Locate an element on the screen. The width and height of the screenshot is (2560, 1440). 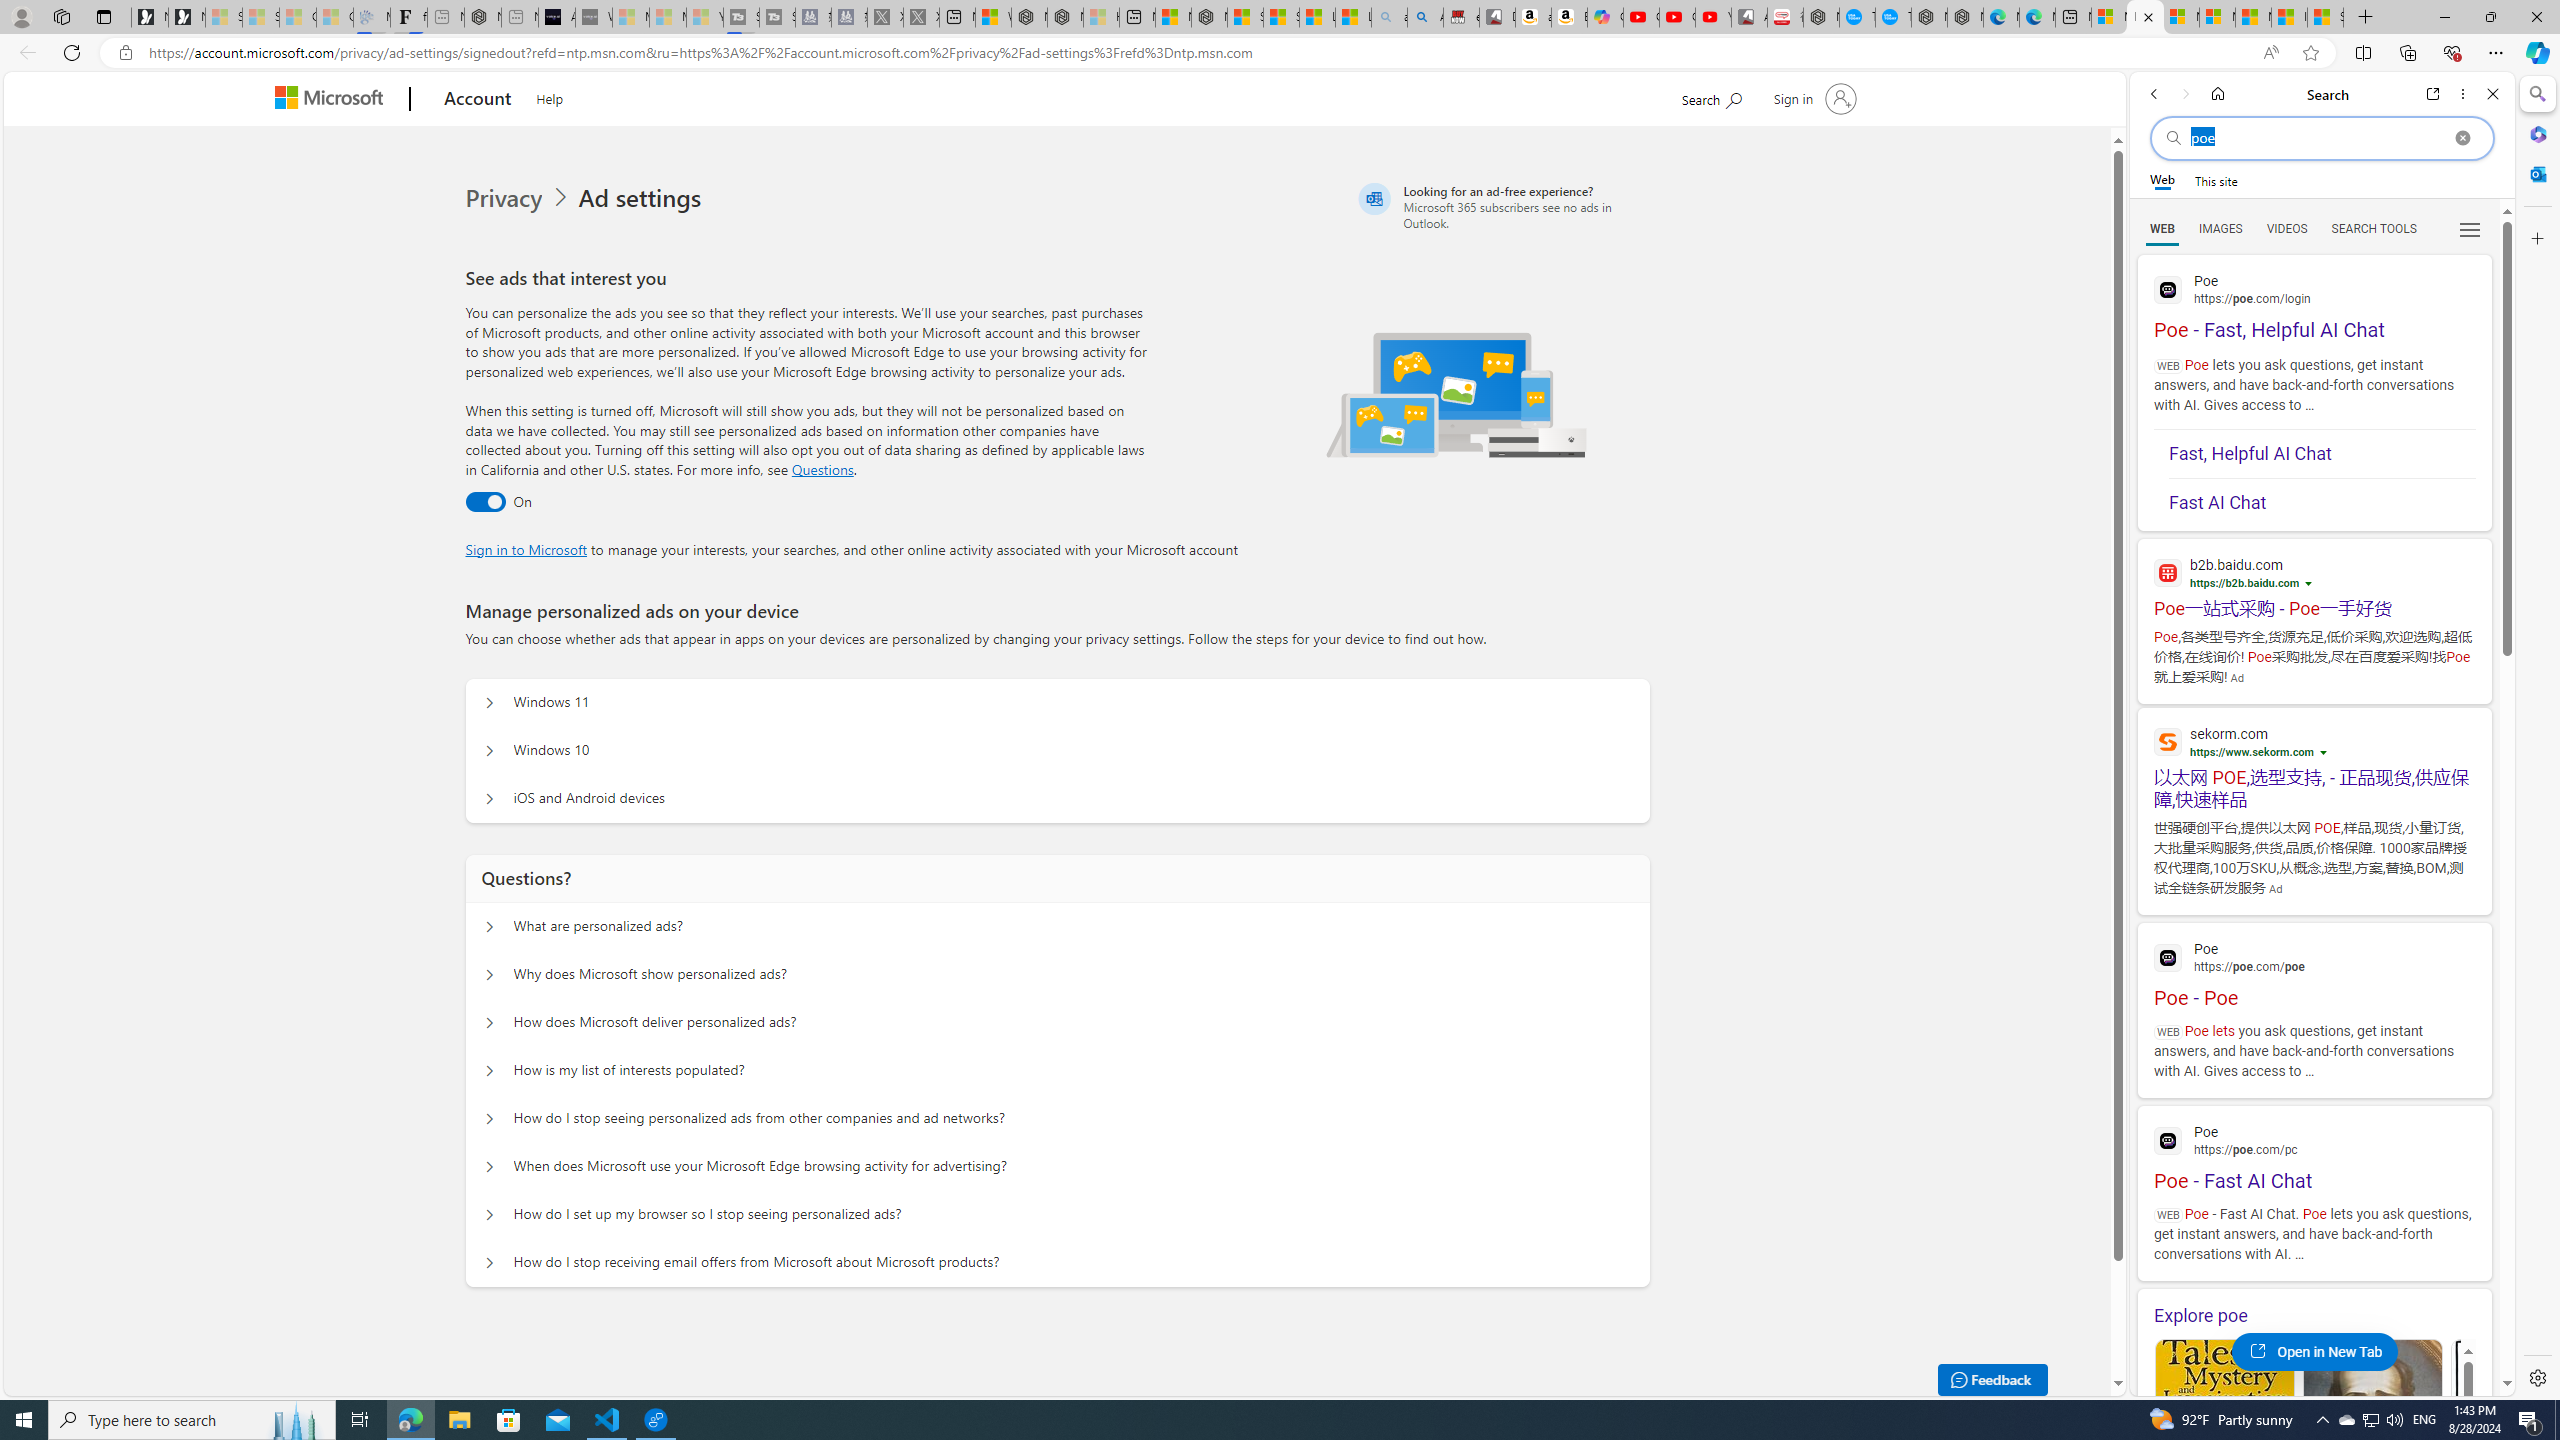
App bar is located at coordinates (1280, 53).